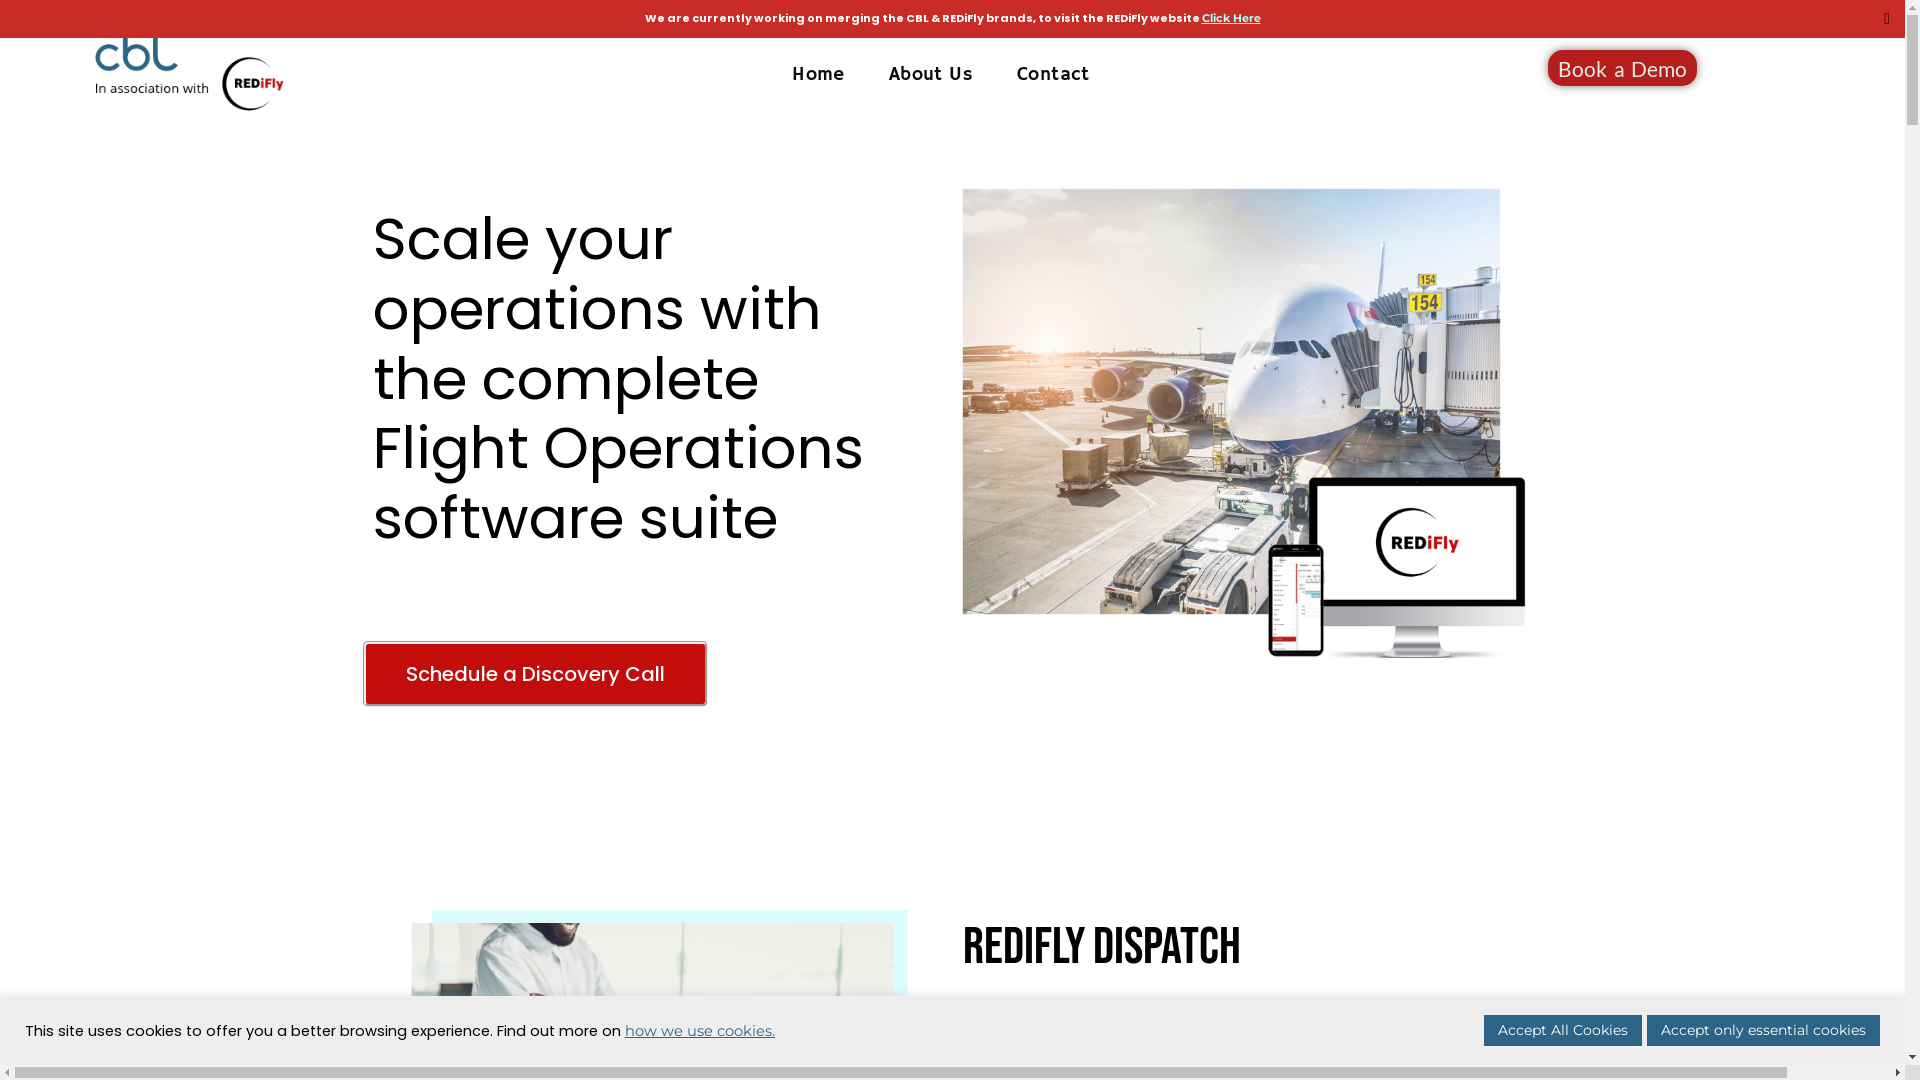  What do you see at coordinates (1053, 68) in the screenshot?
I see `Contact` at bounding box center [1053, 68].